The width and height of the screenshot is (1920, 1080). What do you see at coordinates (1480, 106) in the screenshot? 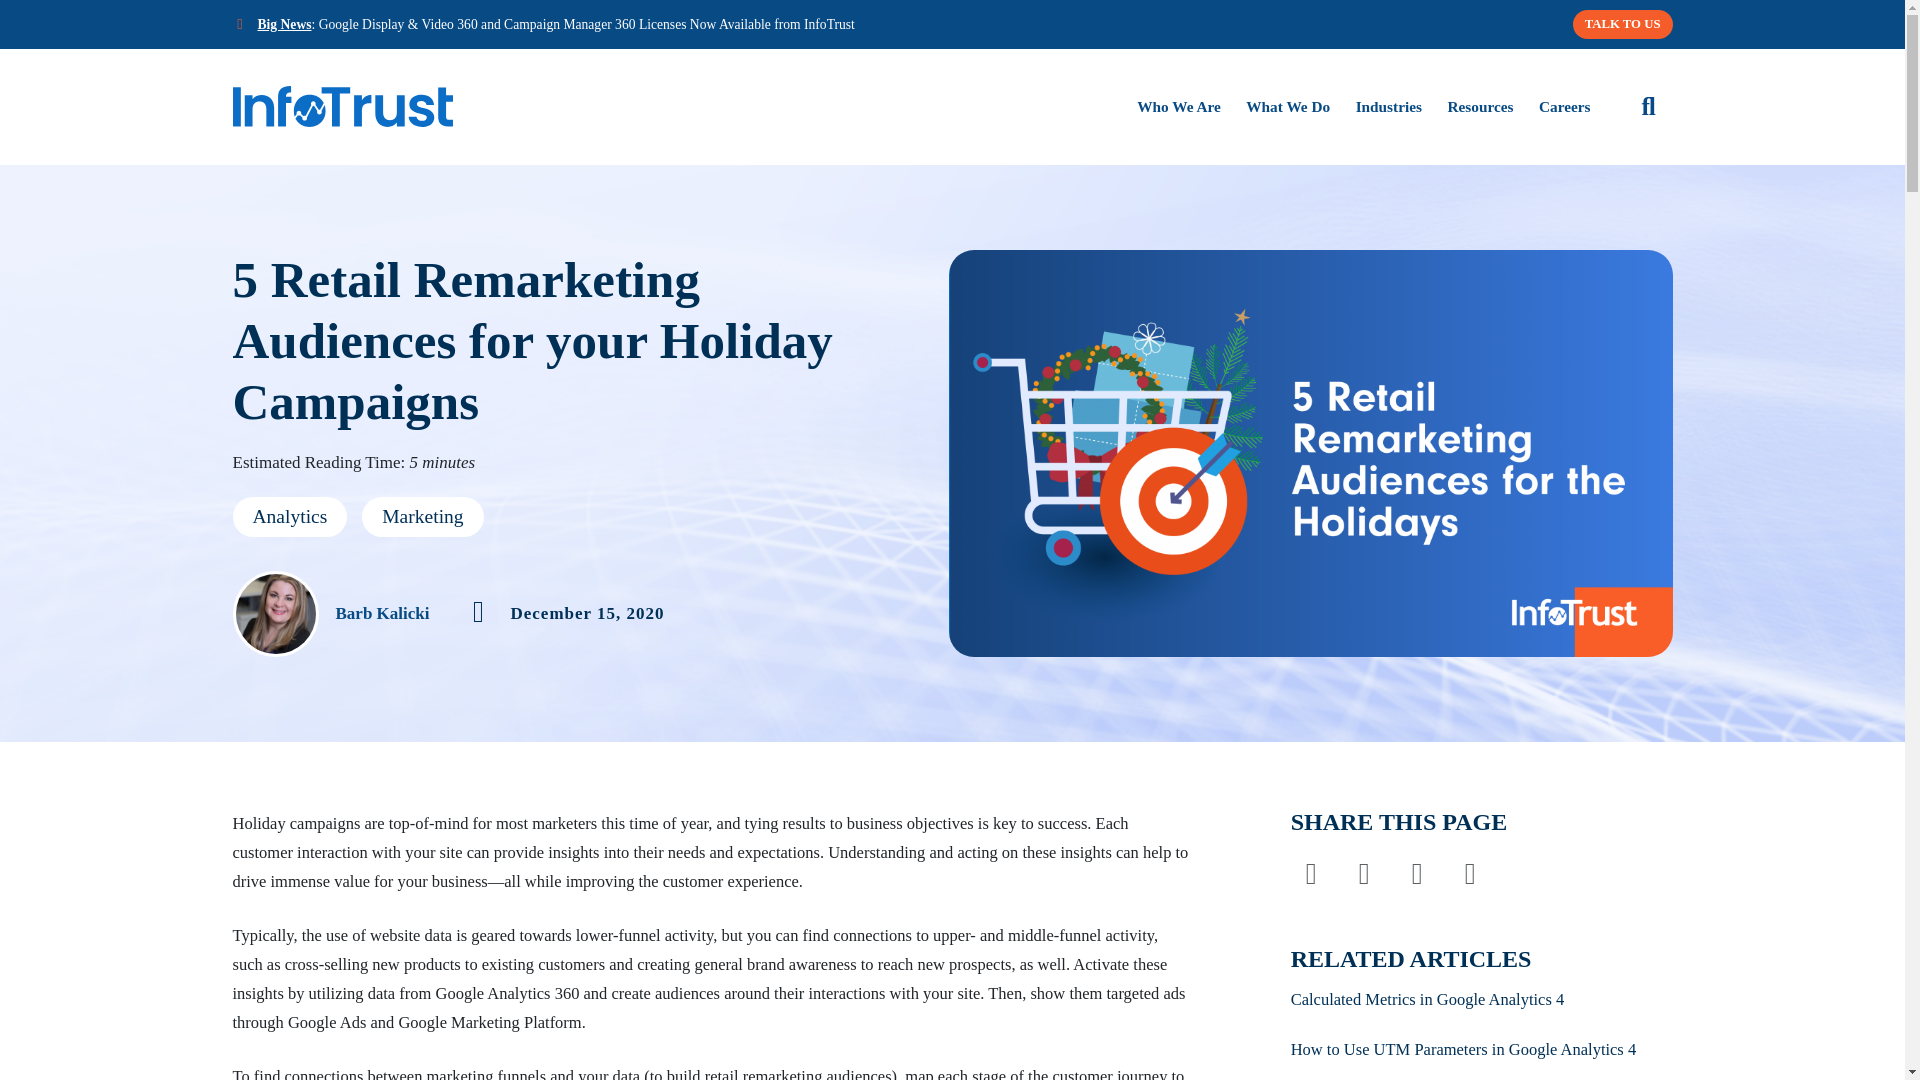
I see `Resources` at bounding box center [1480, 106].